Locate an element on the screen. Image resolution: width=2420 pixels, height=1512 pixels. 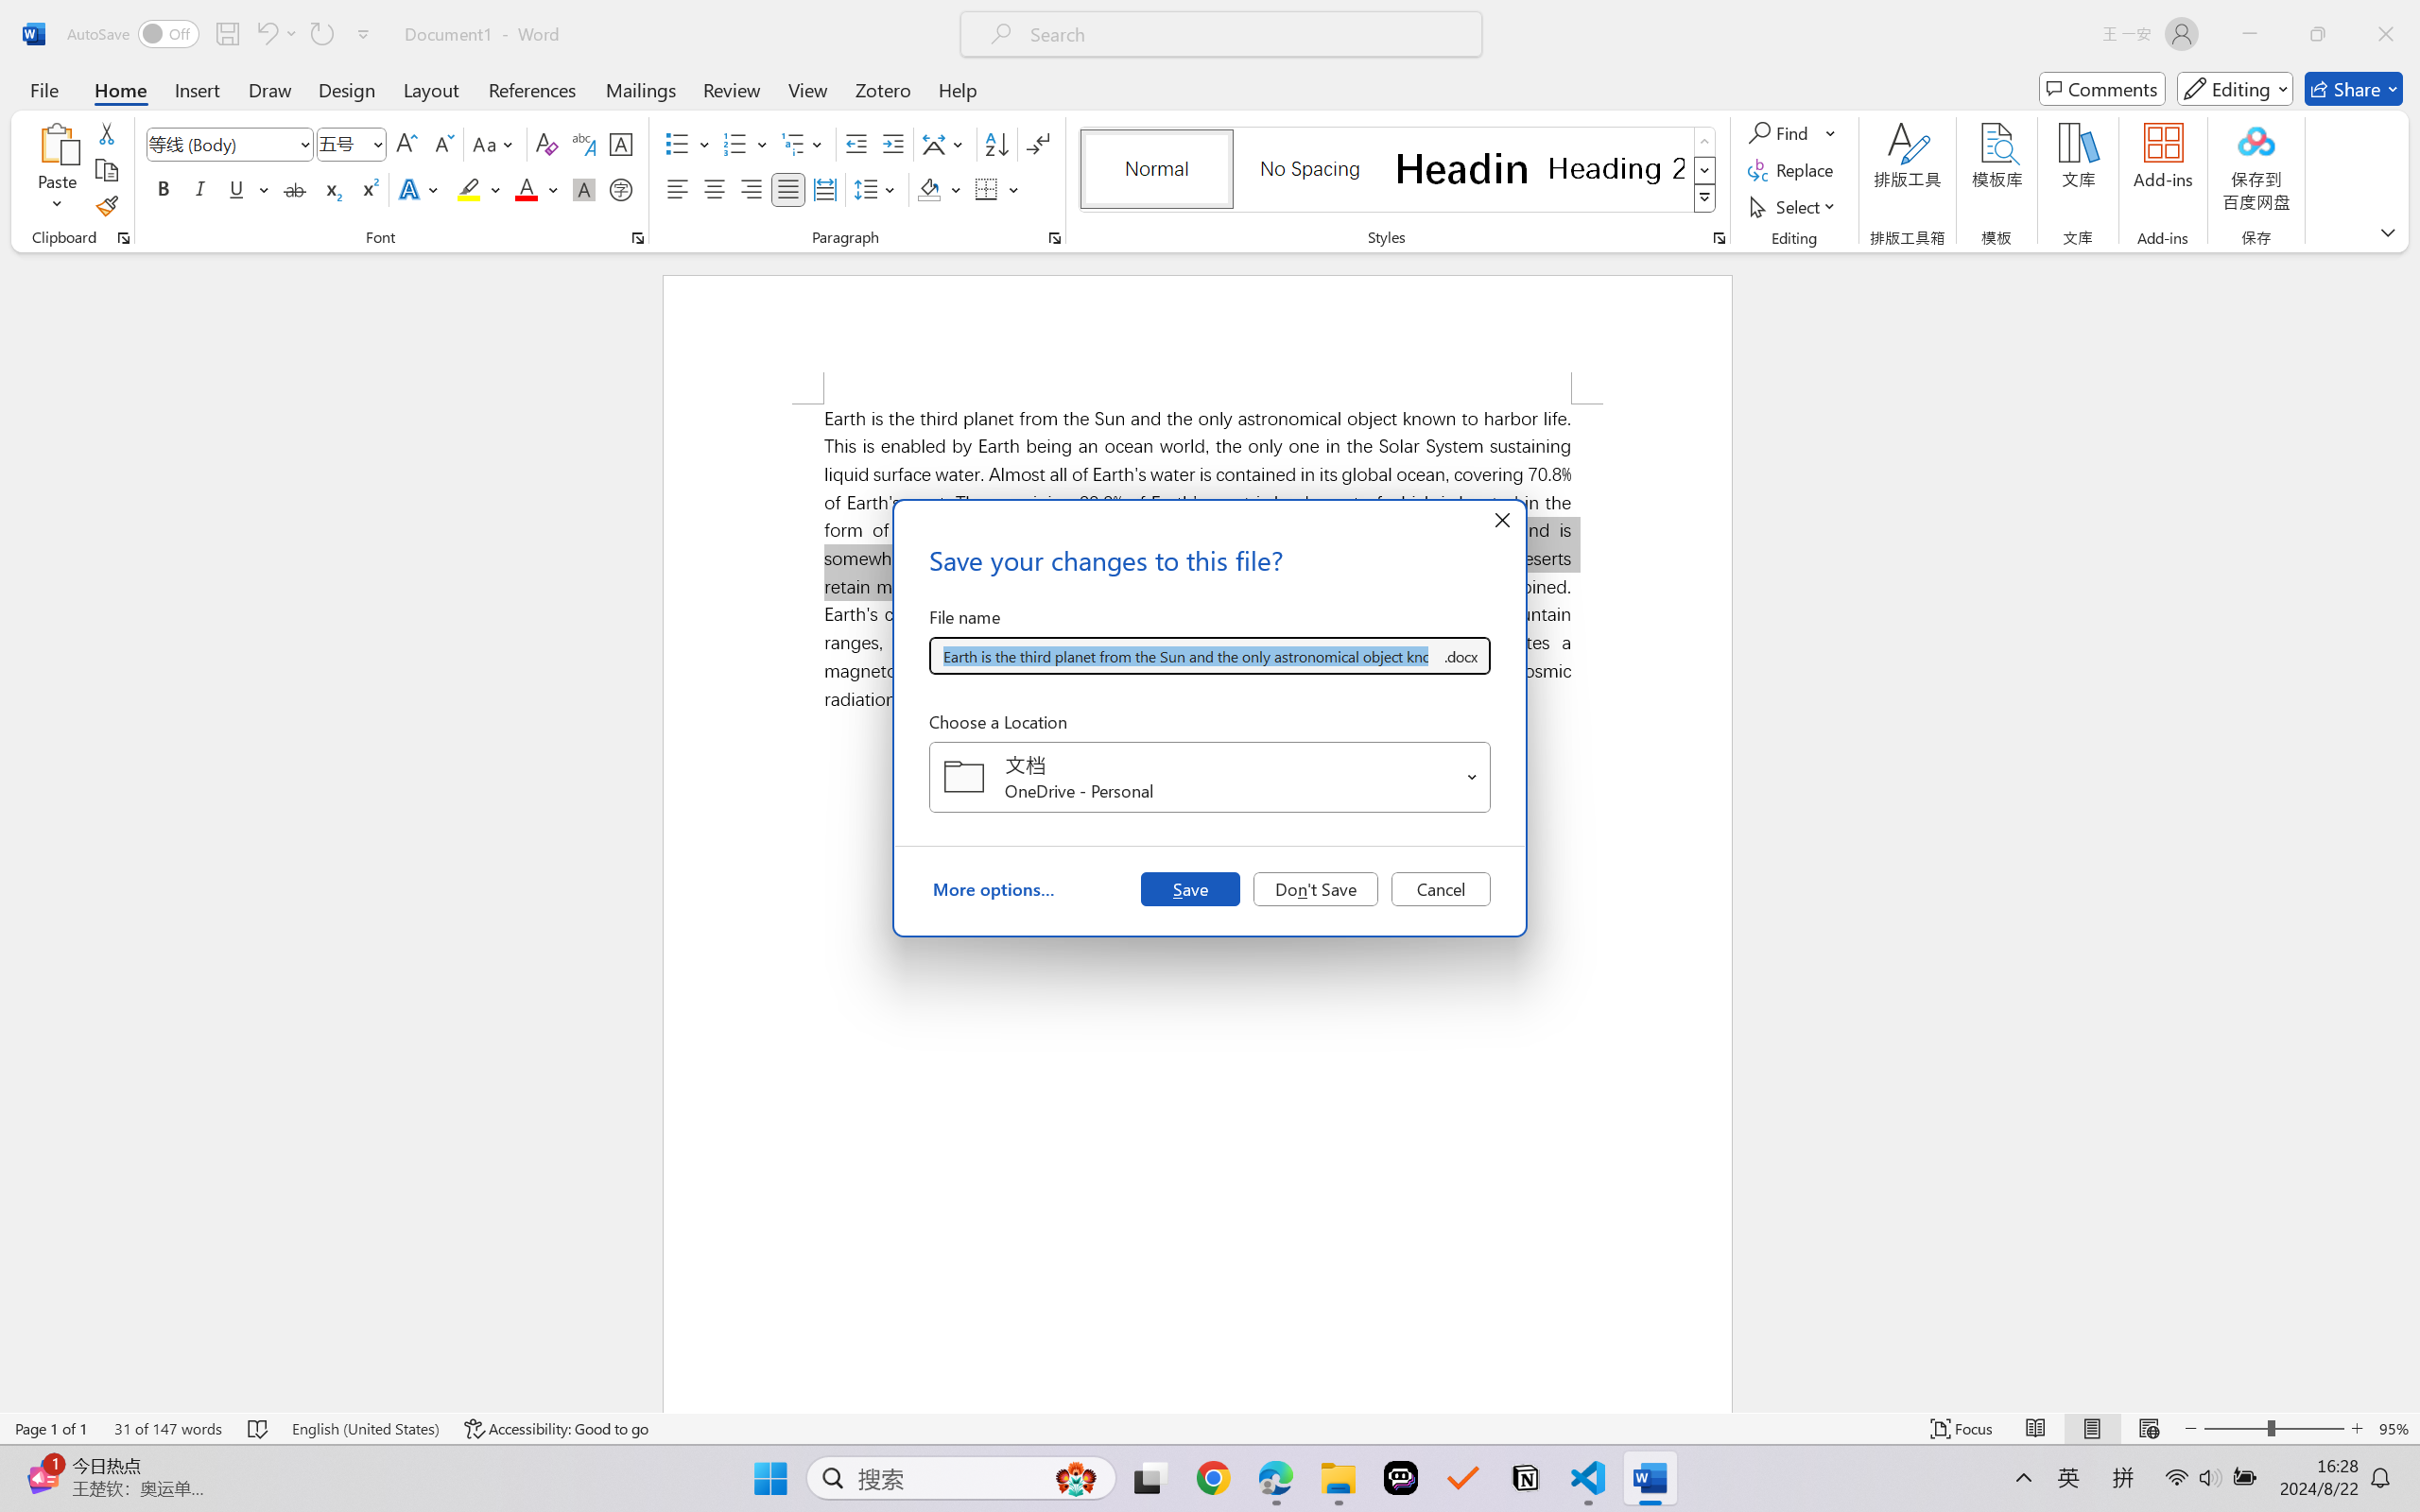
Choose a Location is located at coordinates (1210, 777).